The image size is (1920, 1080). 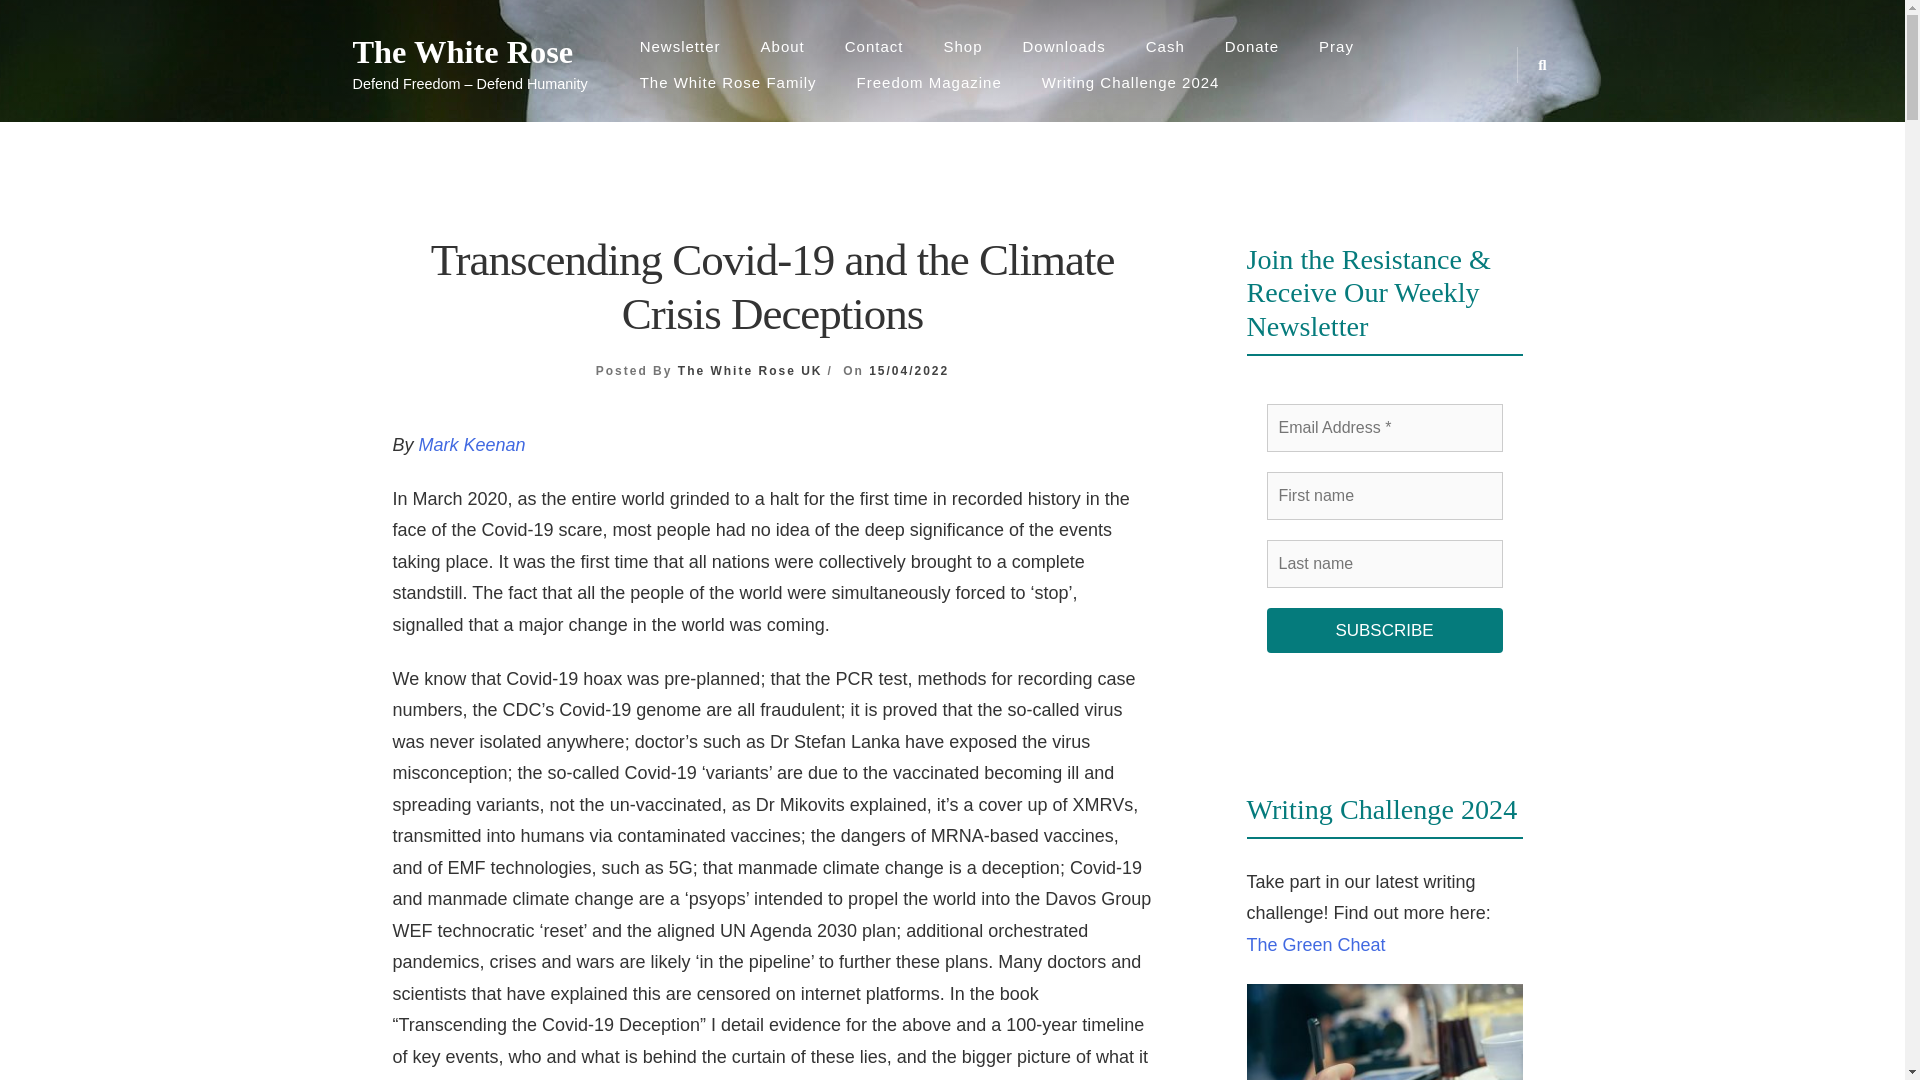 I want to click on Pray, so click(x=1336, y=46).